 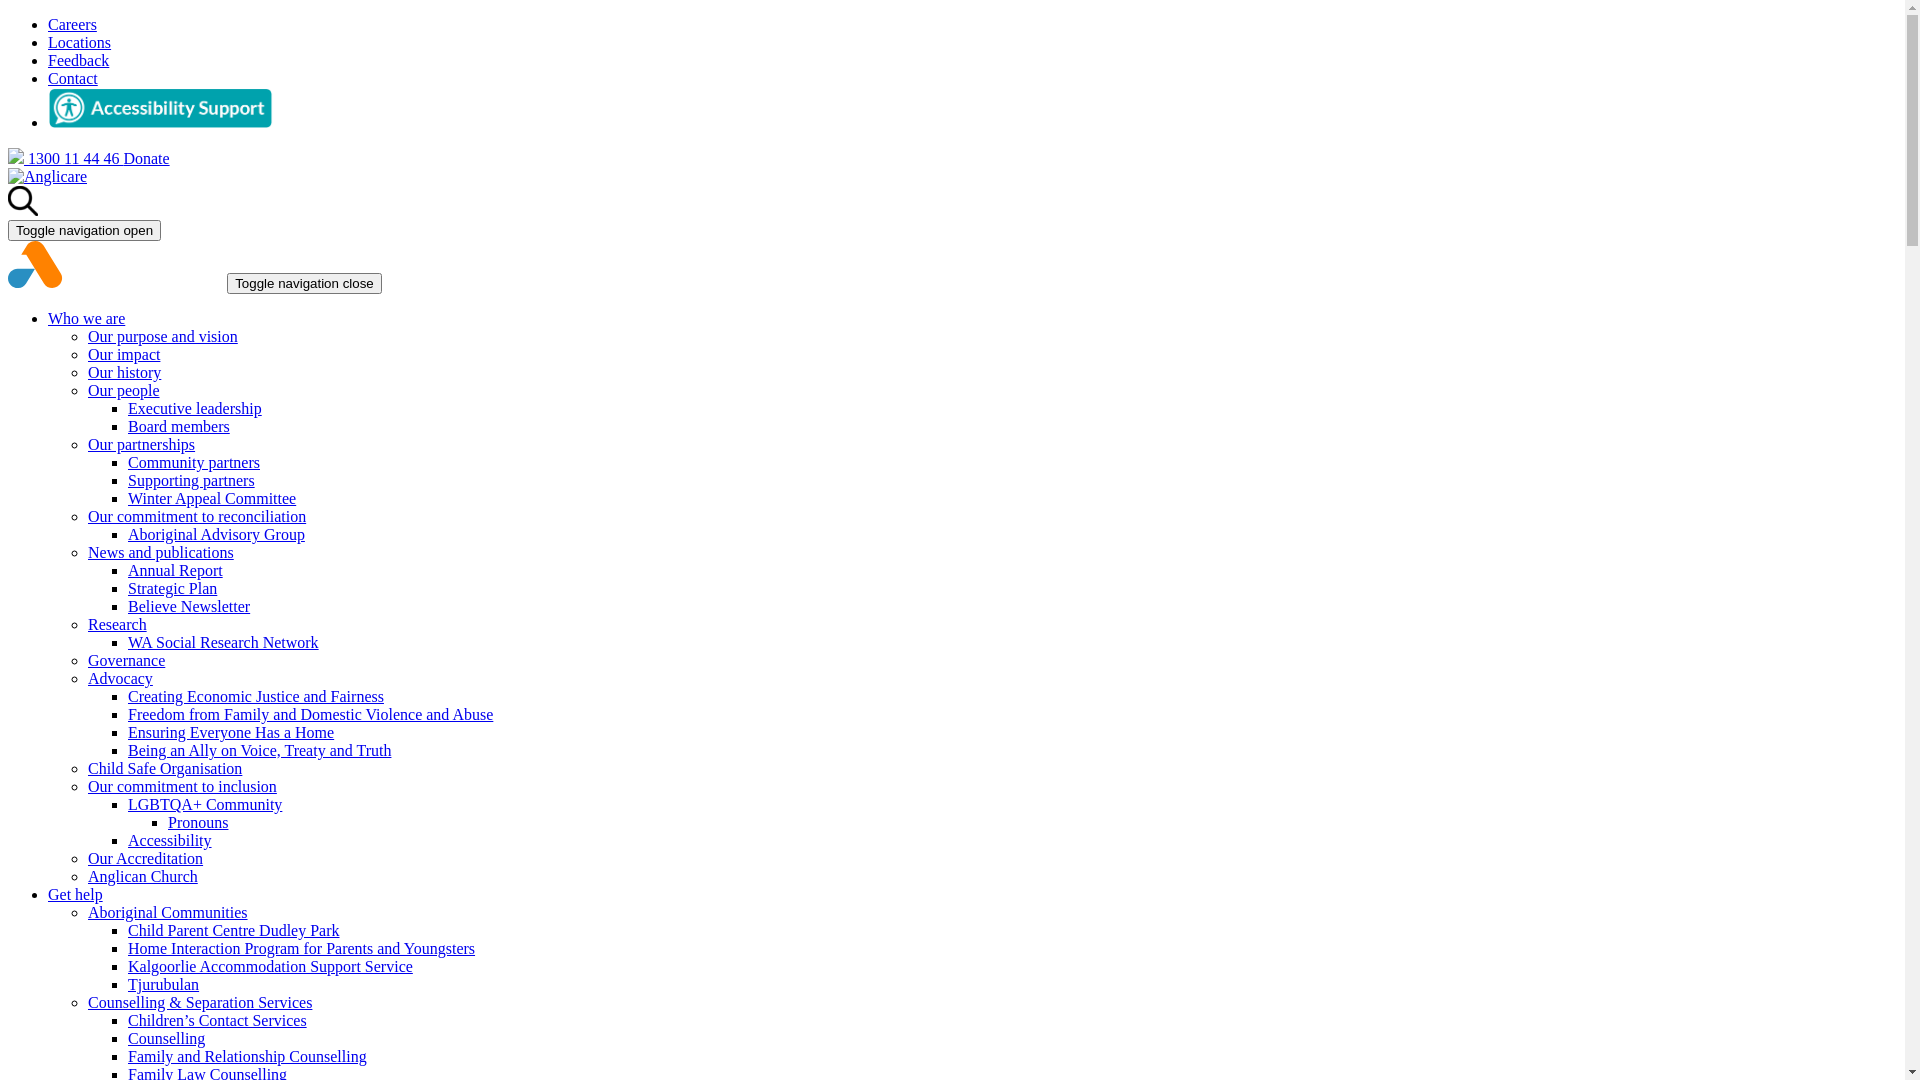 I want to click on Aboriginal Communities, so click(x=168, y=912).